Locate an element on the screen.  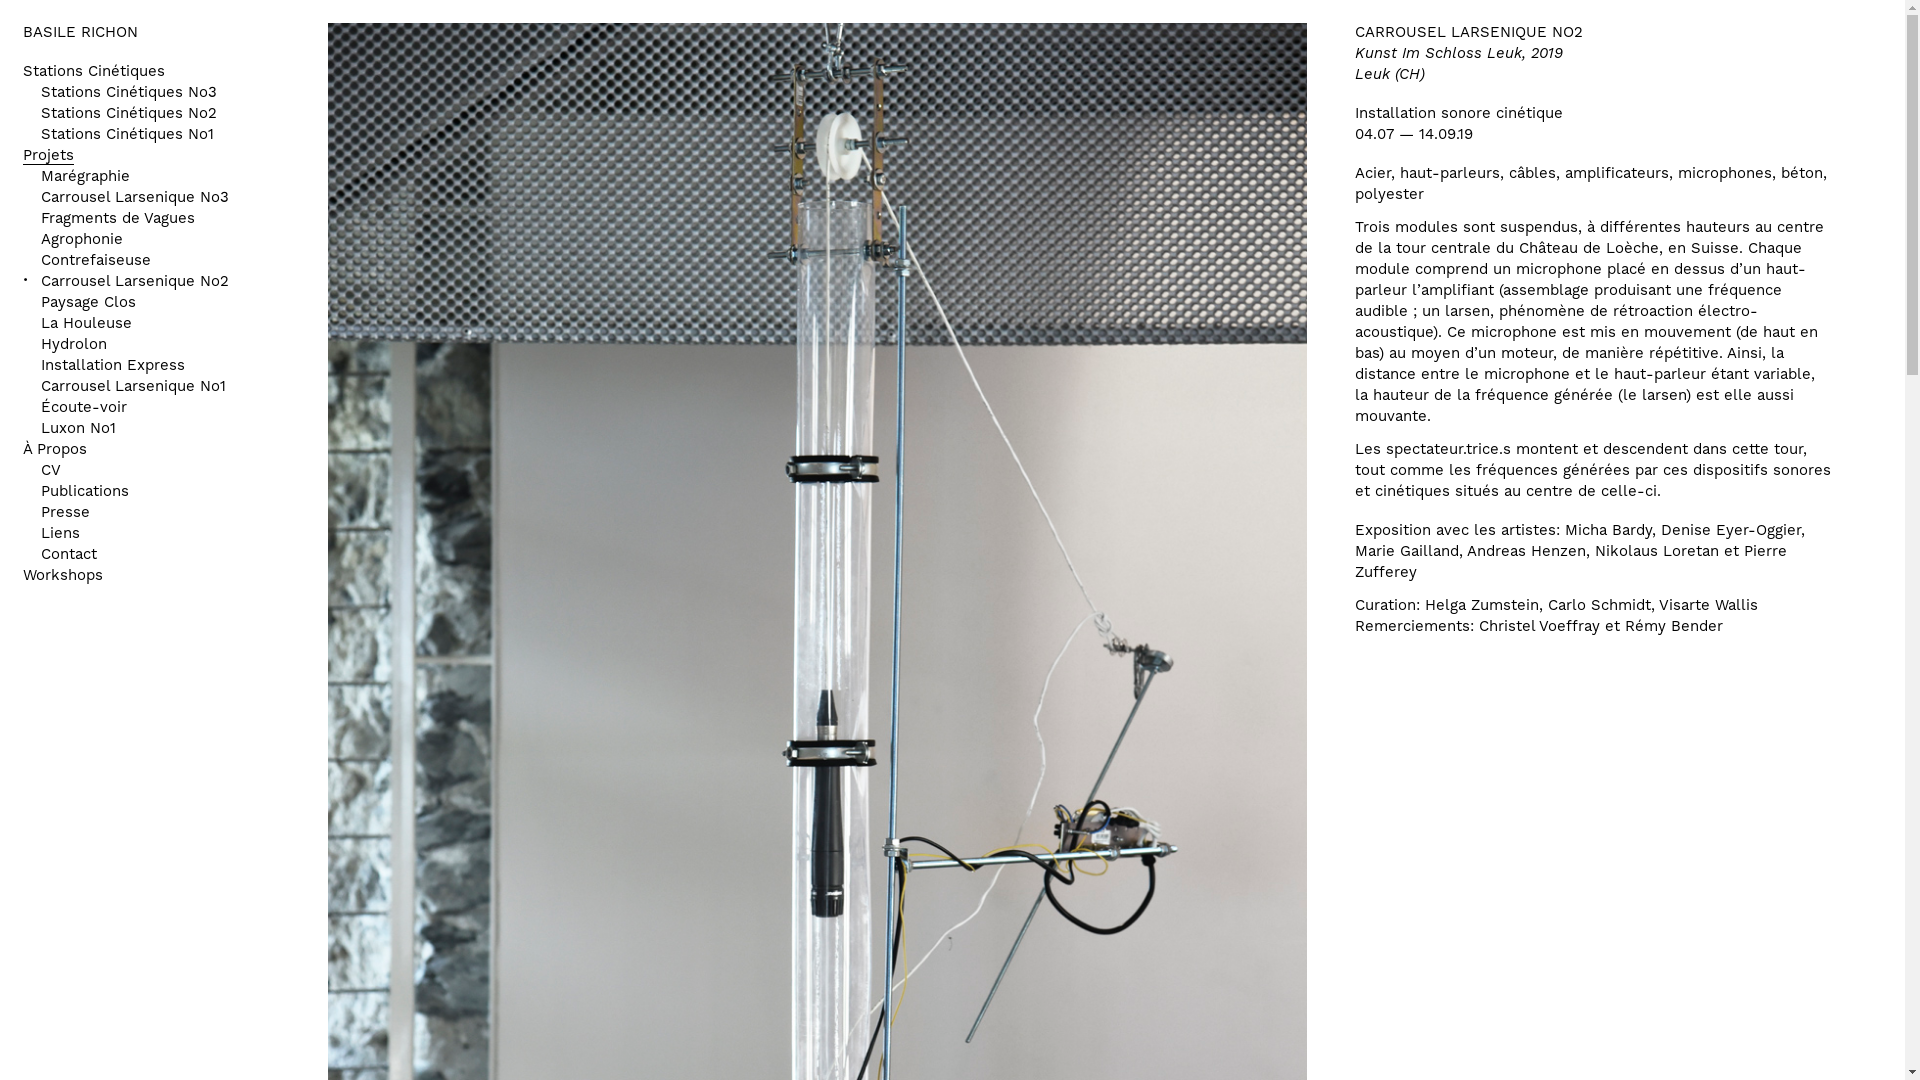
Contrefaiseuse is located at coordinates (95, 260).